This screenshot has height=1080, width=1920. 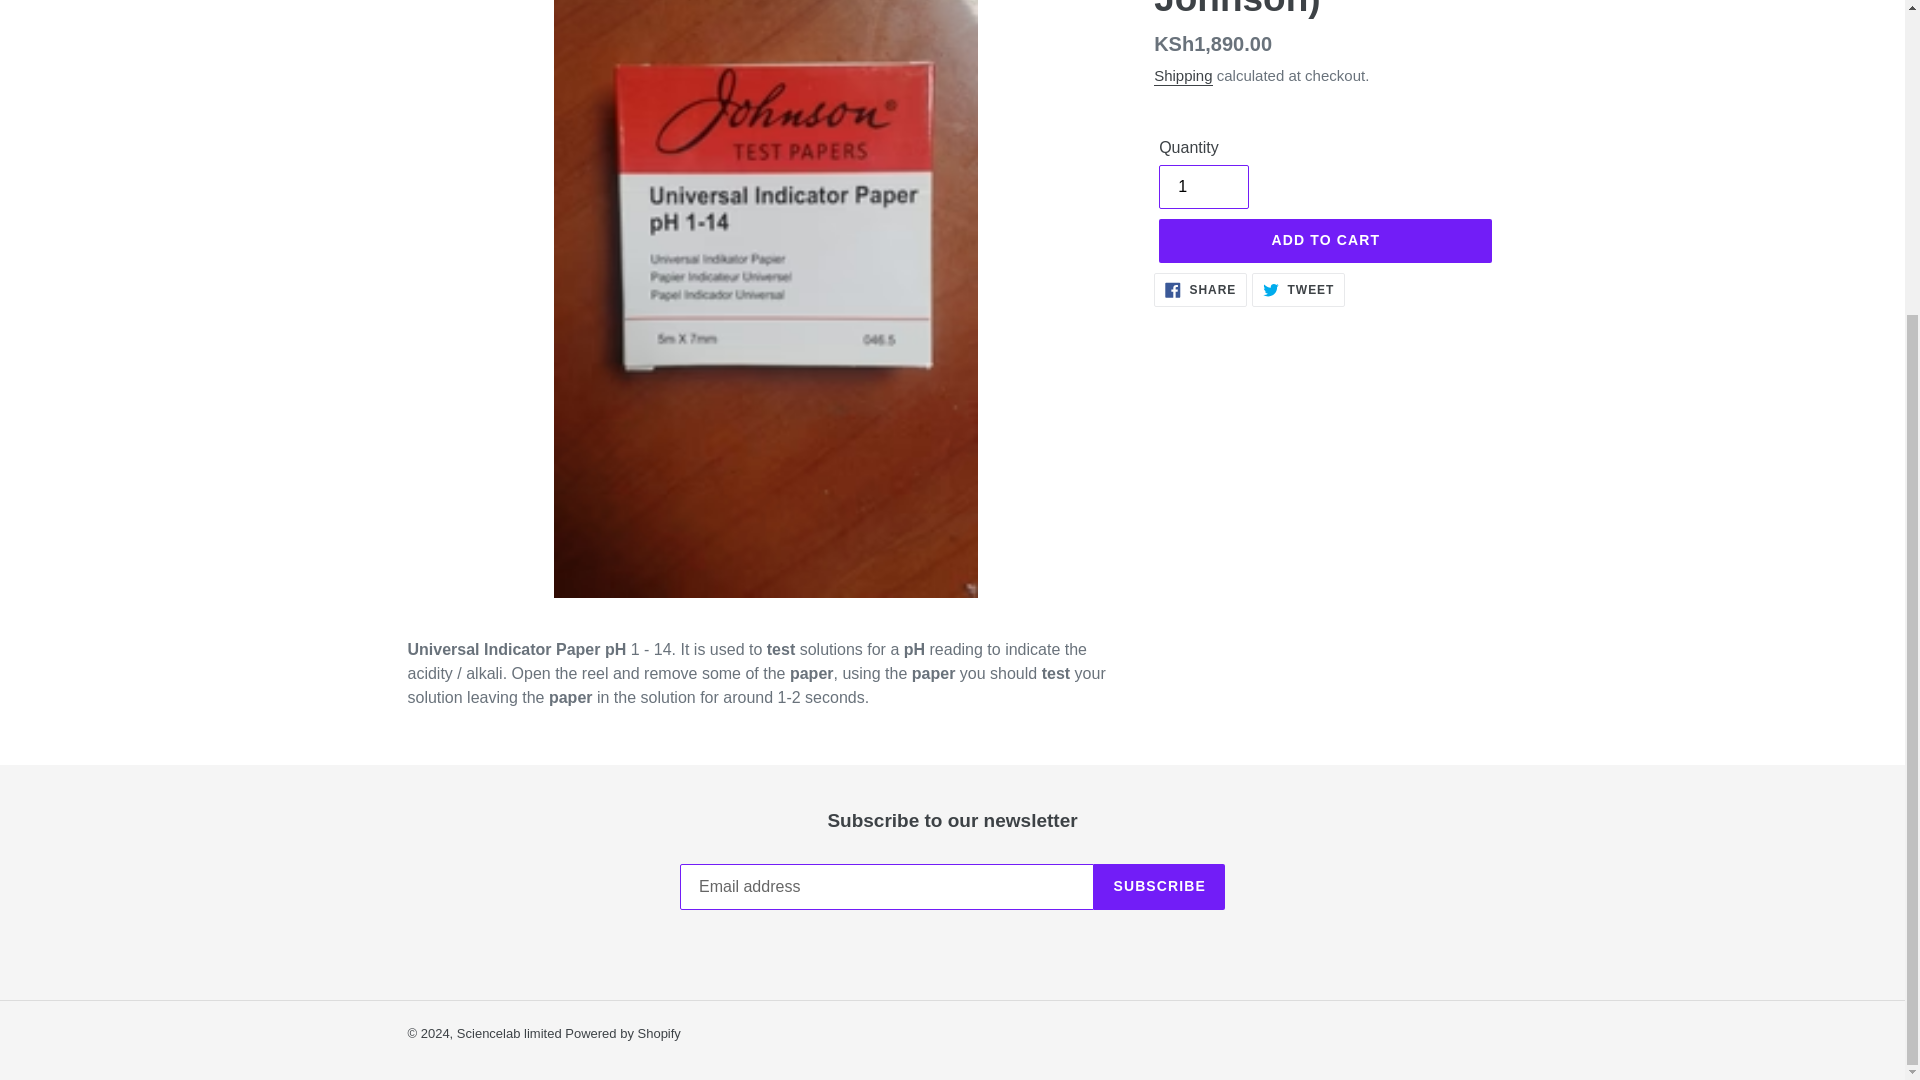 I want to click on Sciencelab limited, so click(x=622, y=1034).